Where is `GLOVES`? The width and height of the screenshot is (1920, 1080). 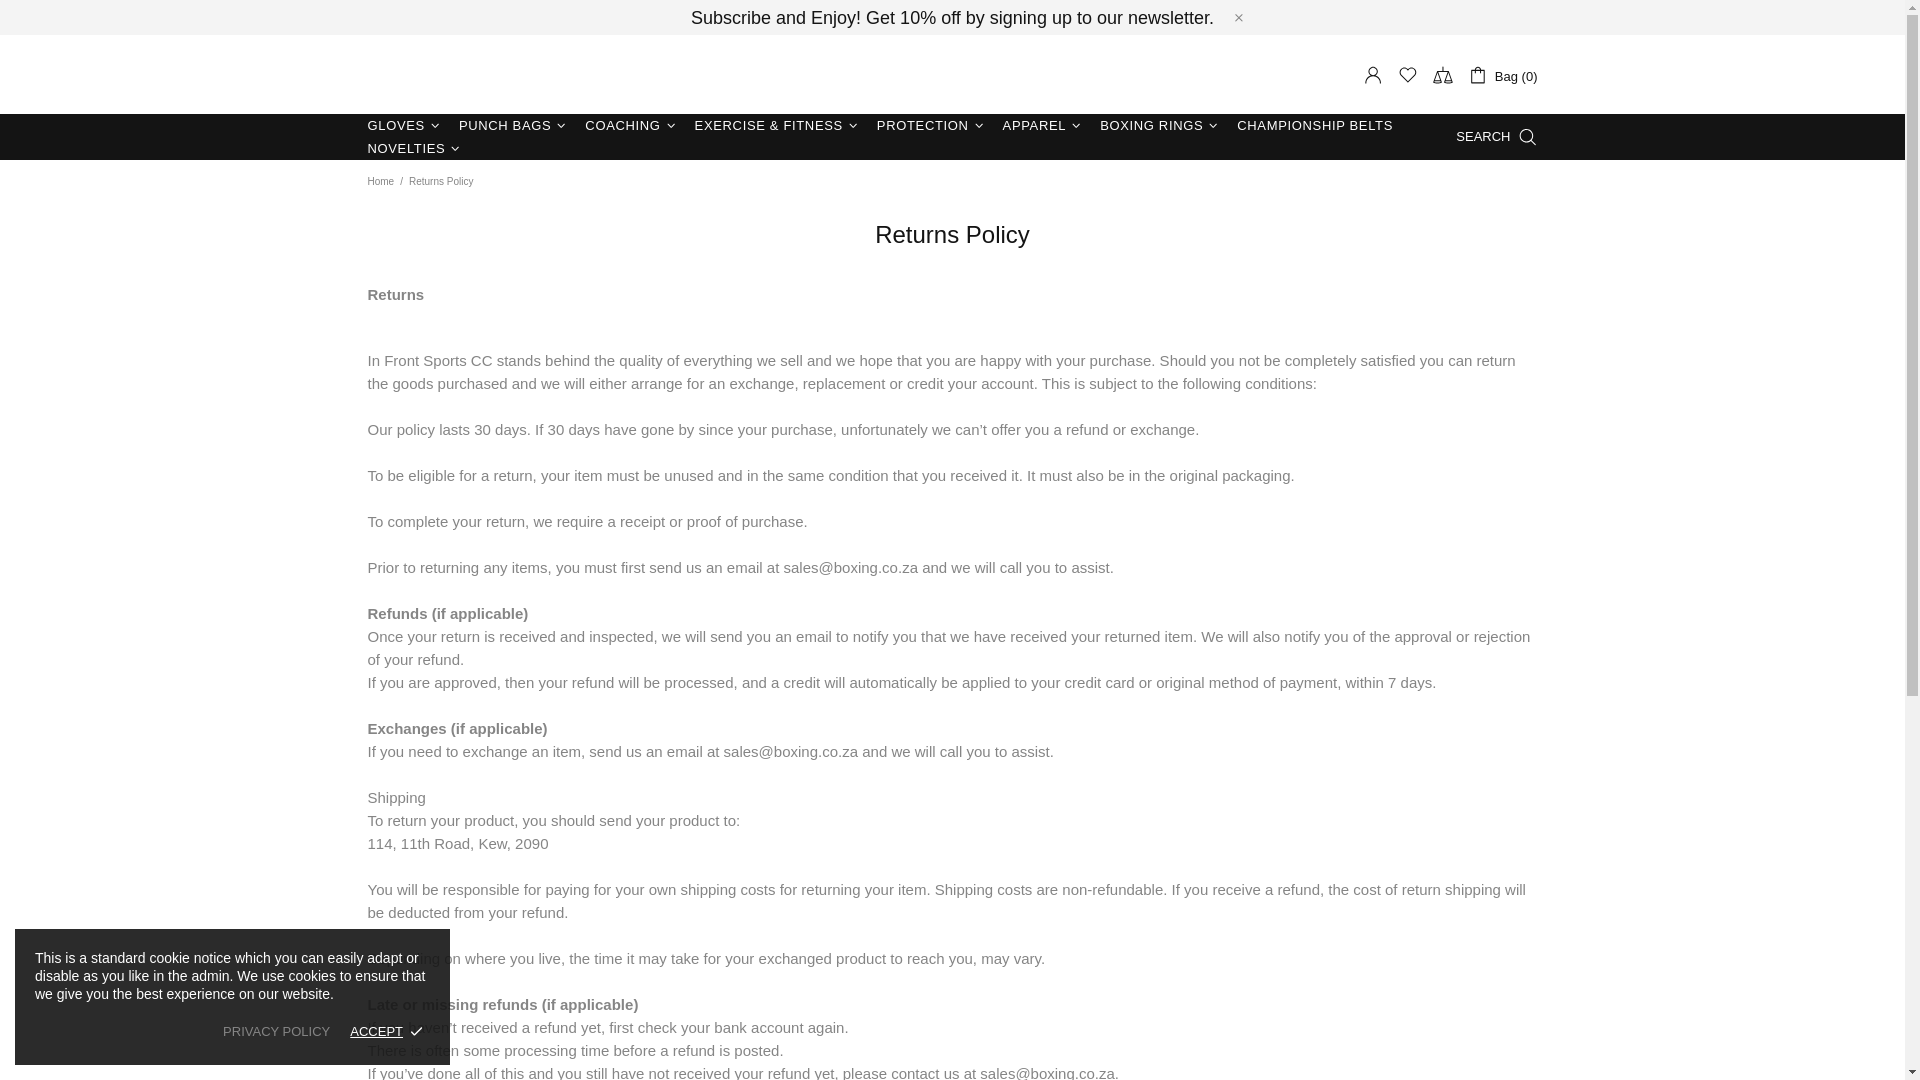
GLOVES is located at coordinates (406, 126).